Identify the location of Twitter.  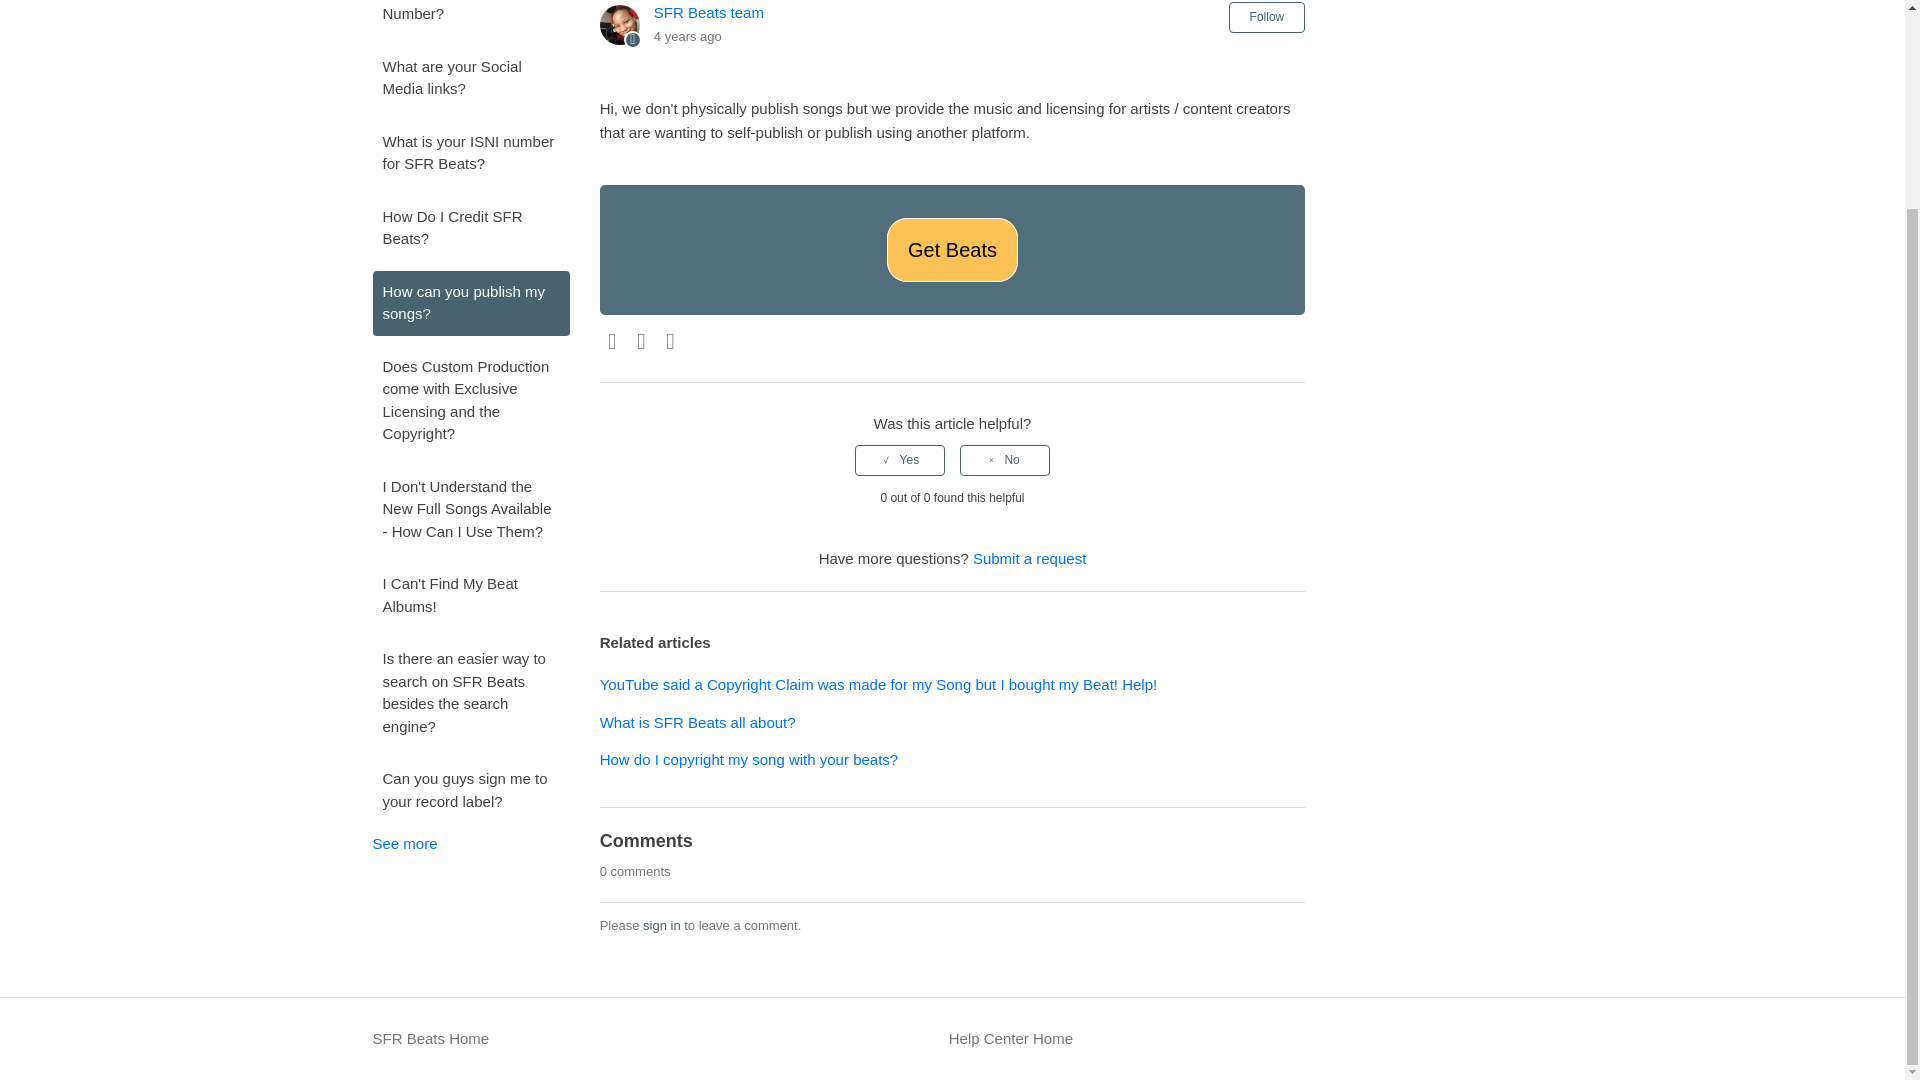
(642, 342).